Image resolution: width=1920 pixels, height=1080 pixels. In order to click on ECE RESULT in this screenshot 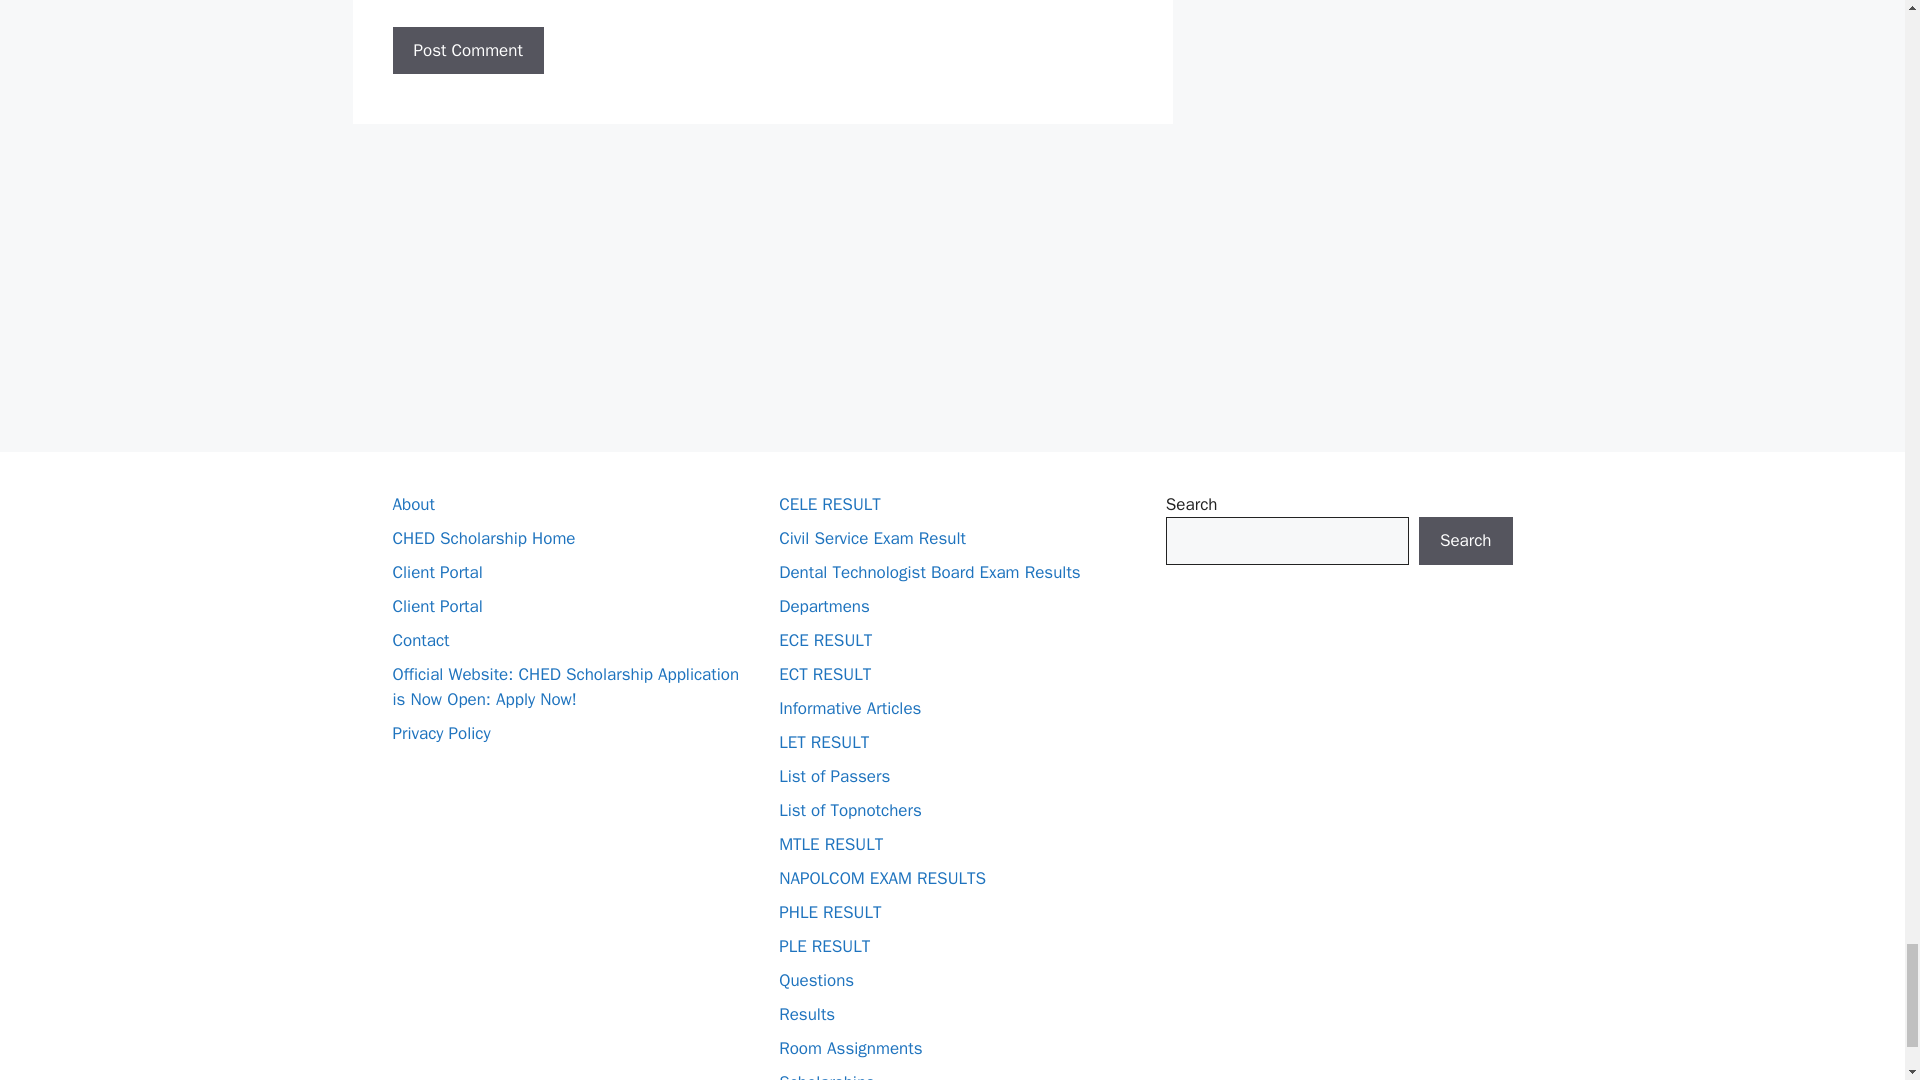, I will do `click(825, 640)`.